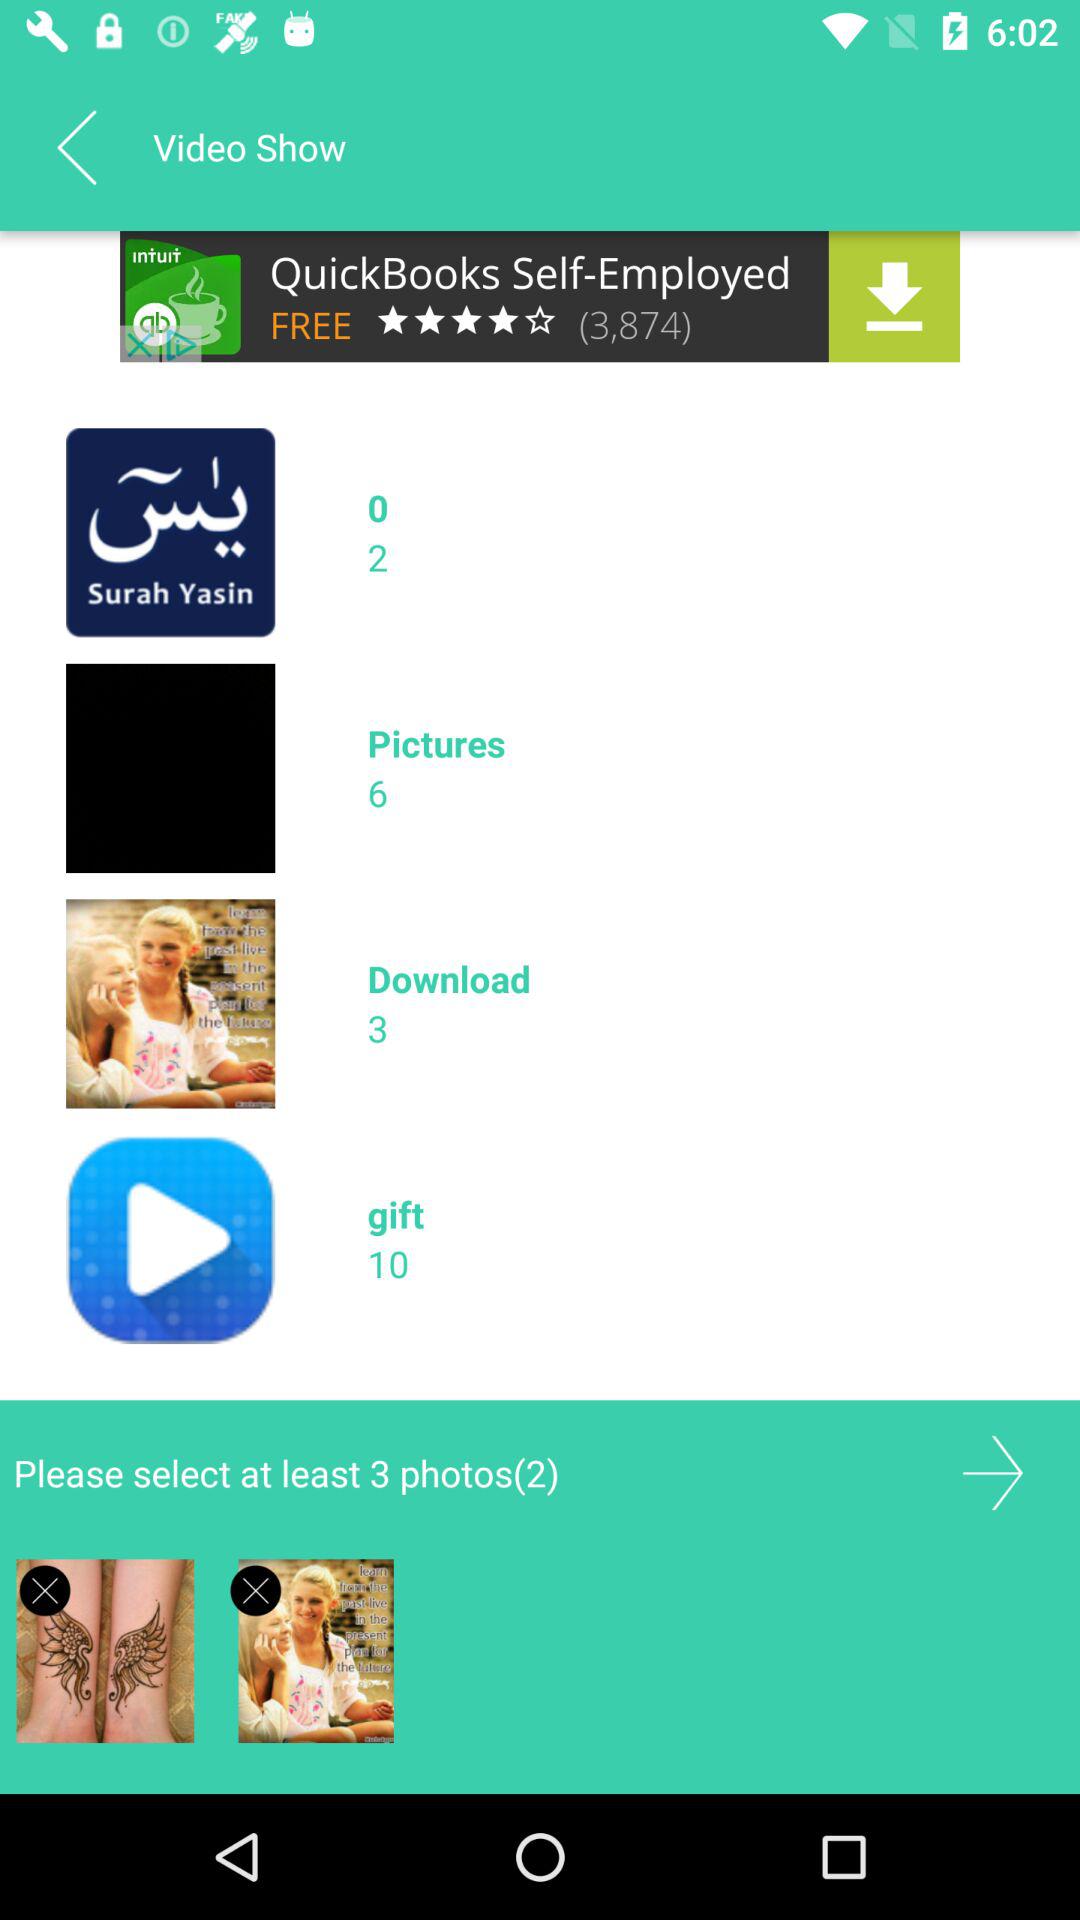  I want to click on close the advertisement, so click(44, 1590).